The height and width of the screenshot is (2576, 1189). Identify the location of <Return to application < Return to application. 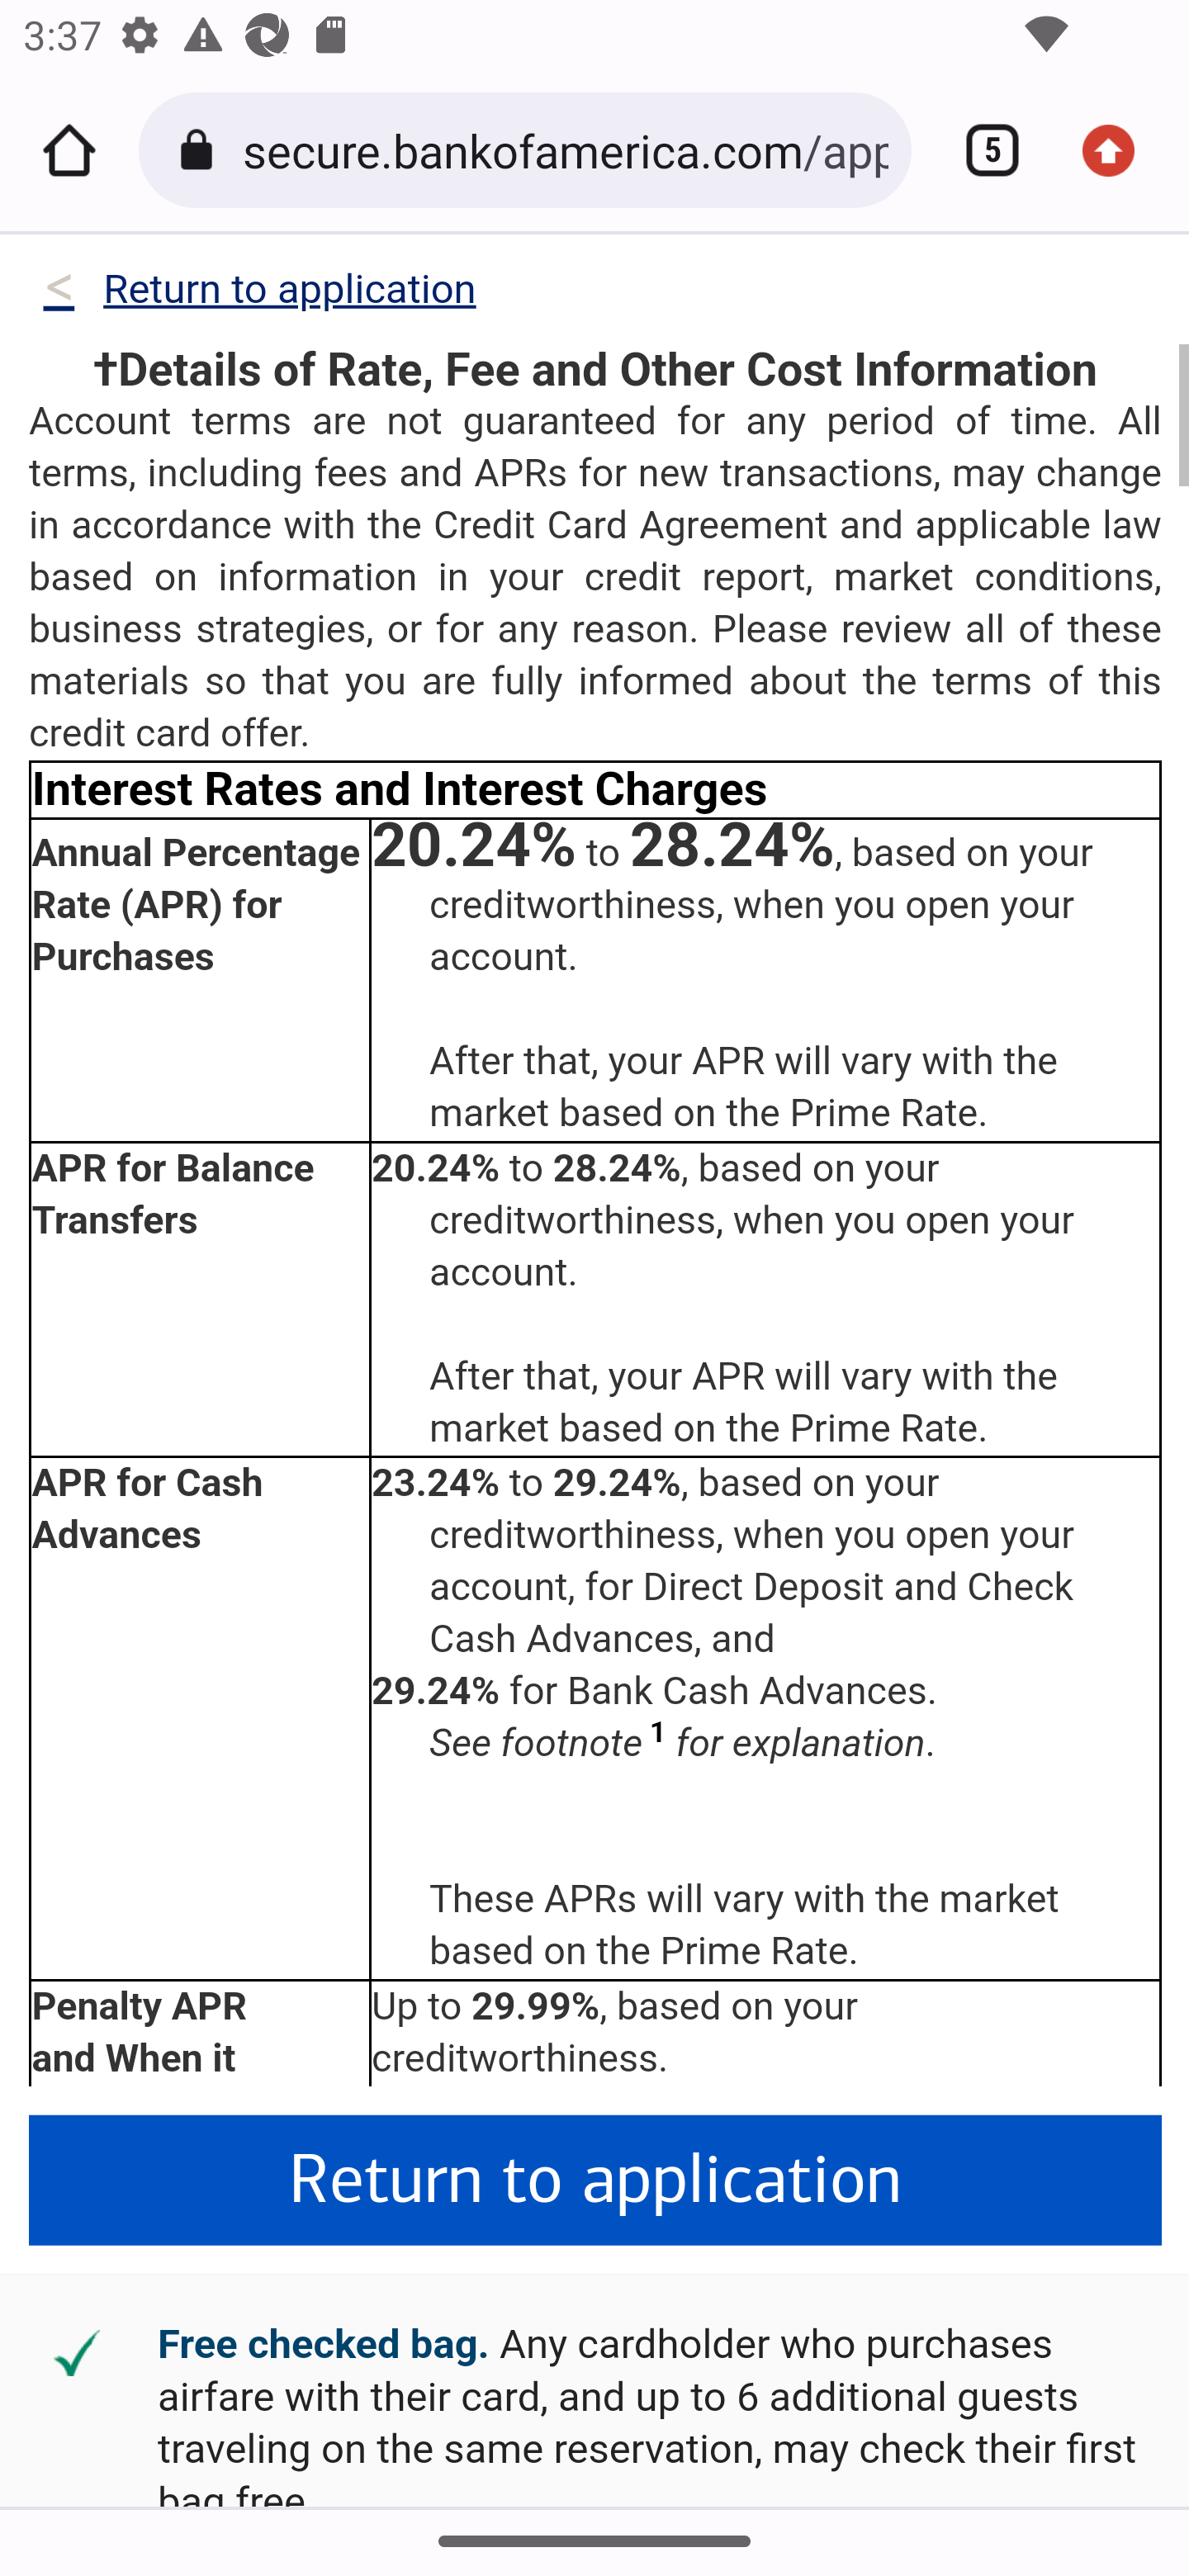
(258, 296).